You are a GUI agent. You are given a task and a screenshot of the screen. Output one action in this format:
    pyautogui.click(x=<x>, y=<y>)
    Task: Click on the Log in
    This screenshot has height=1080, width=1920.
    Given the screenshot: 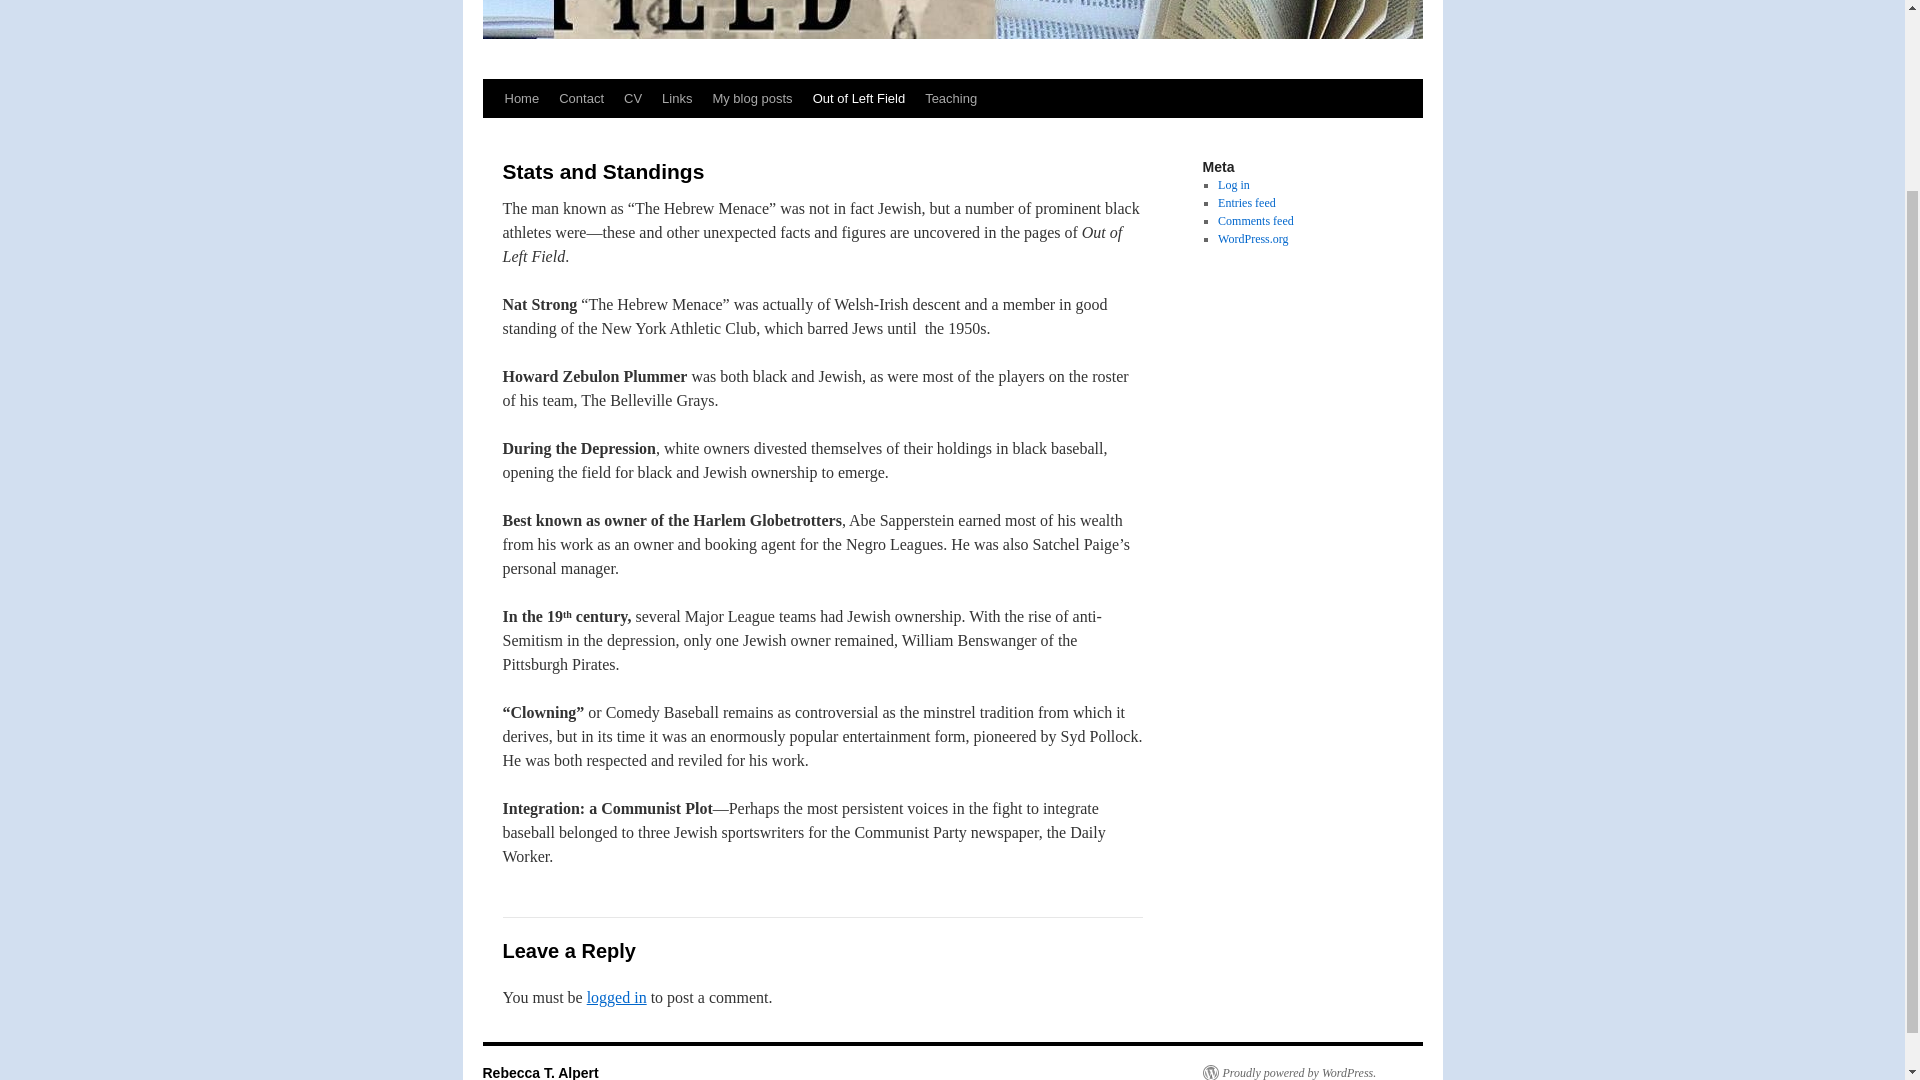 What is the action you would take?
    pyautogui.click(x=1233, y=185)
    